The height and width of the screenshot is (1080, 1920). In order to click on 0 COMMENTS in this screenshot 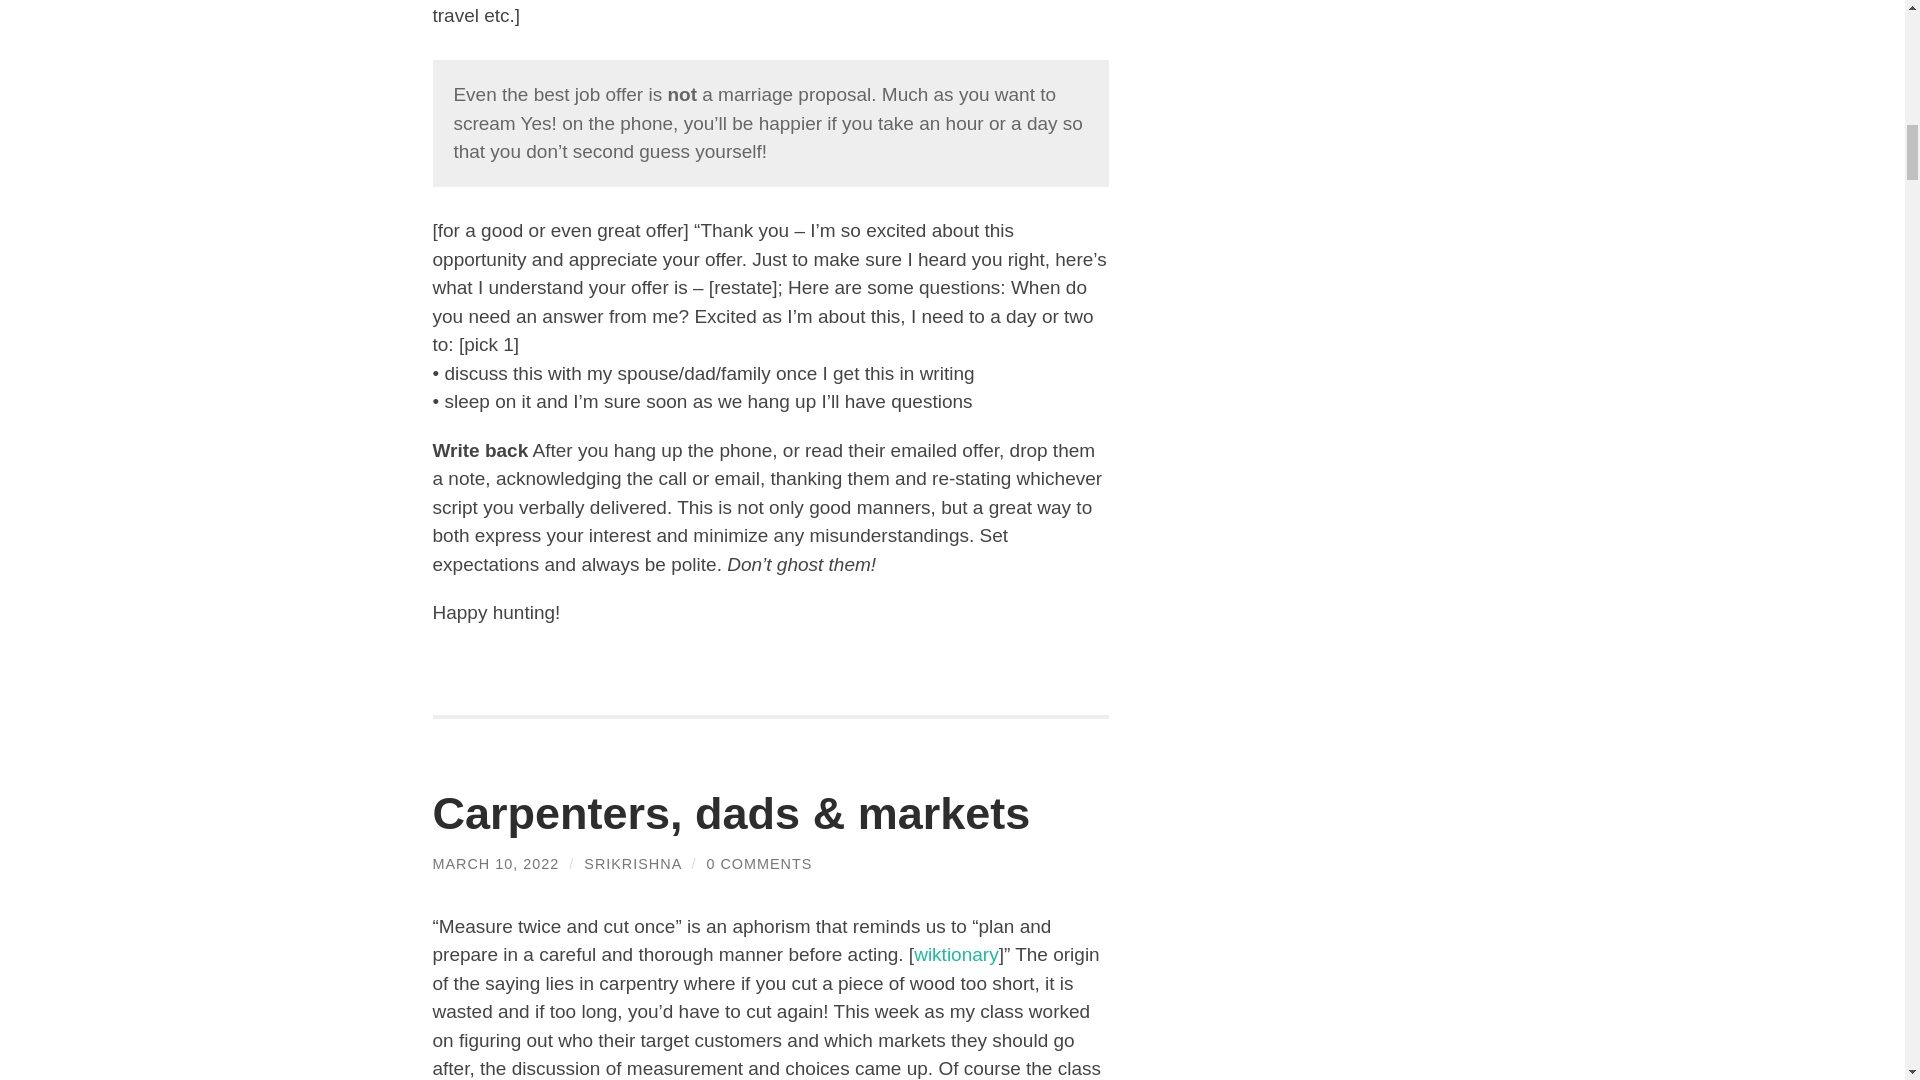, I will do `click(759, 864)`.